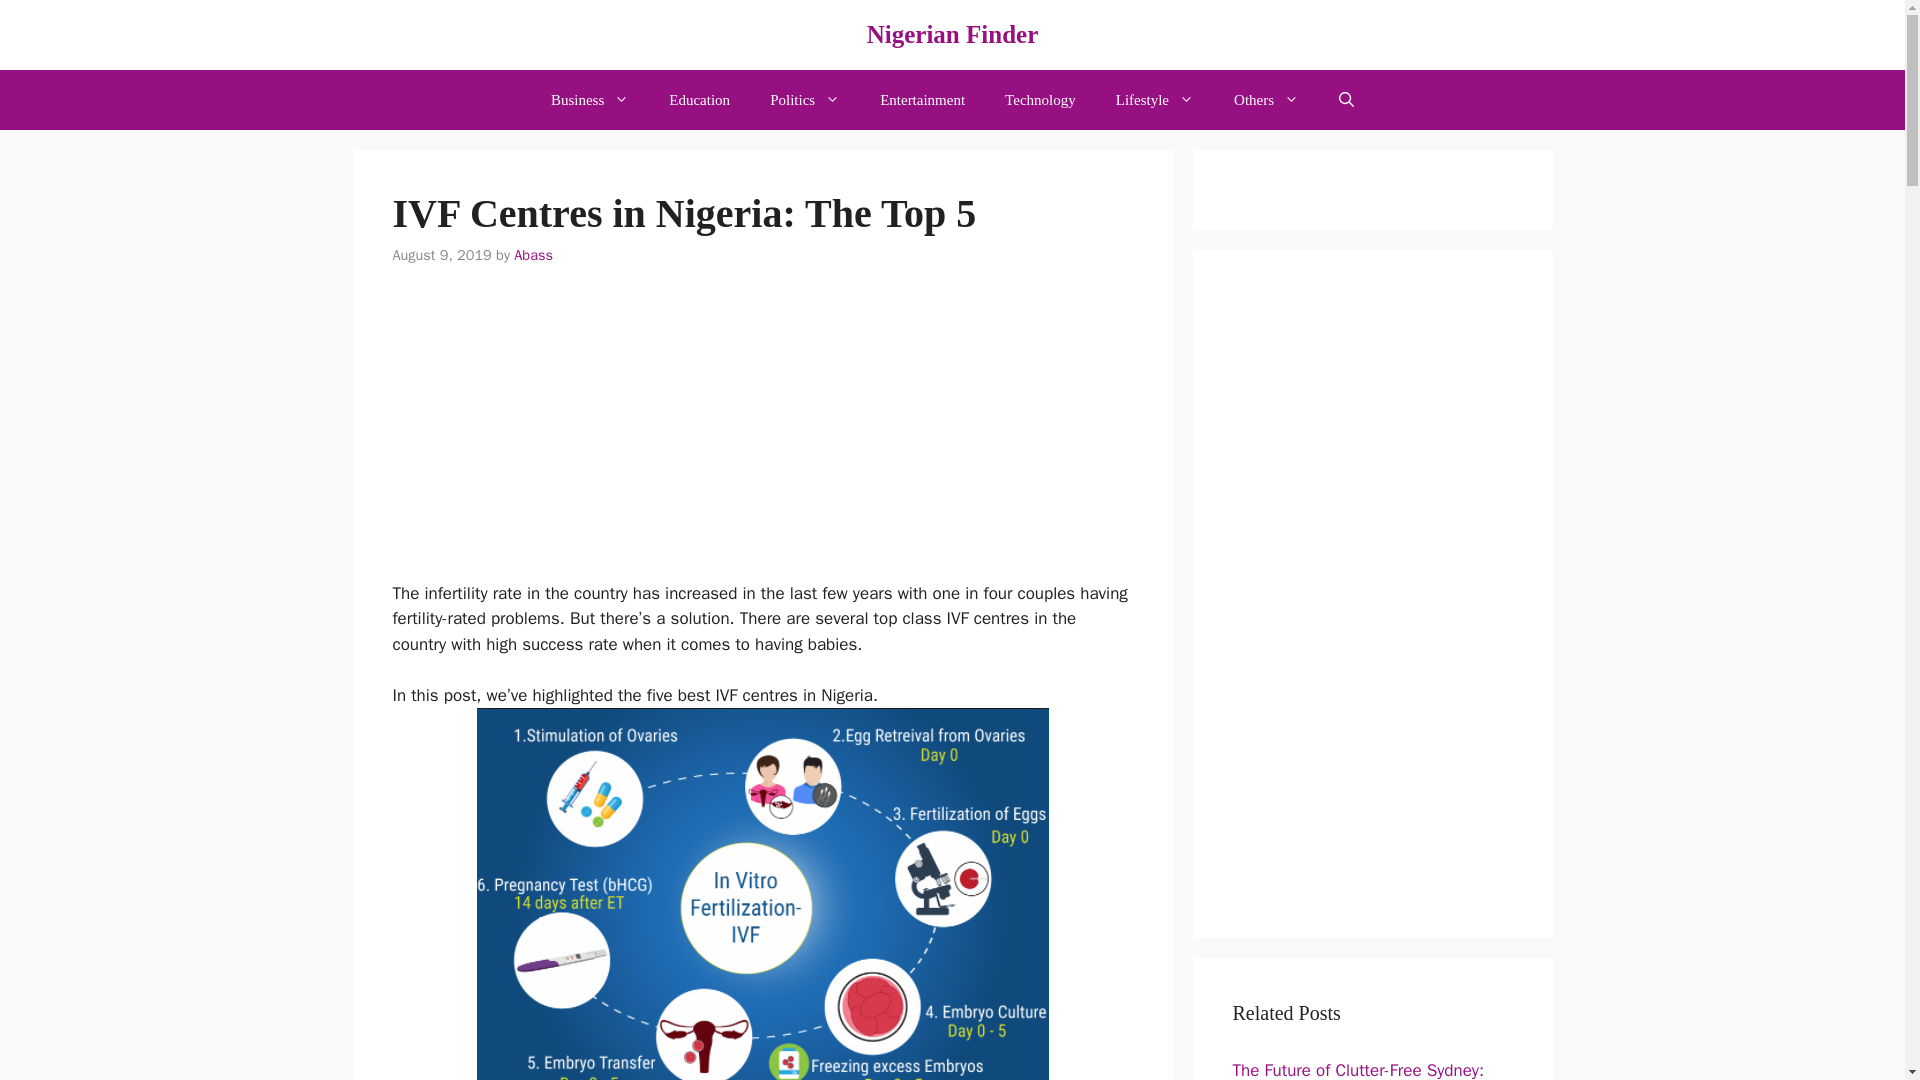 The width and height of the screenshot is (1920, 1080). I want to click on Education, so click(699, 100).